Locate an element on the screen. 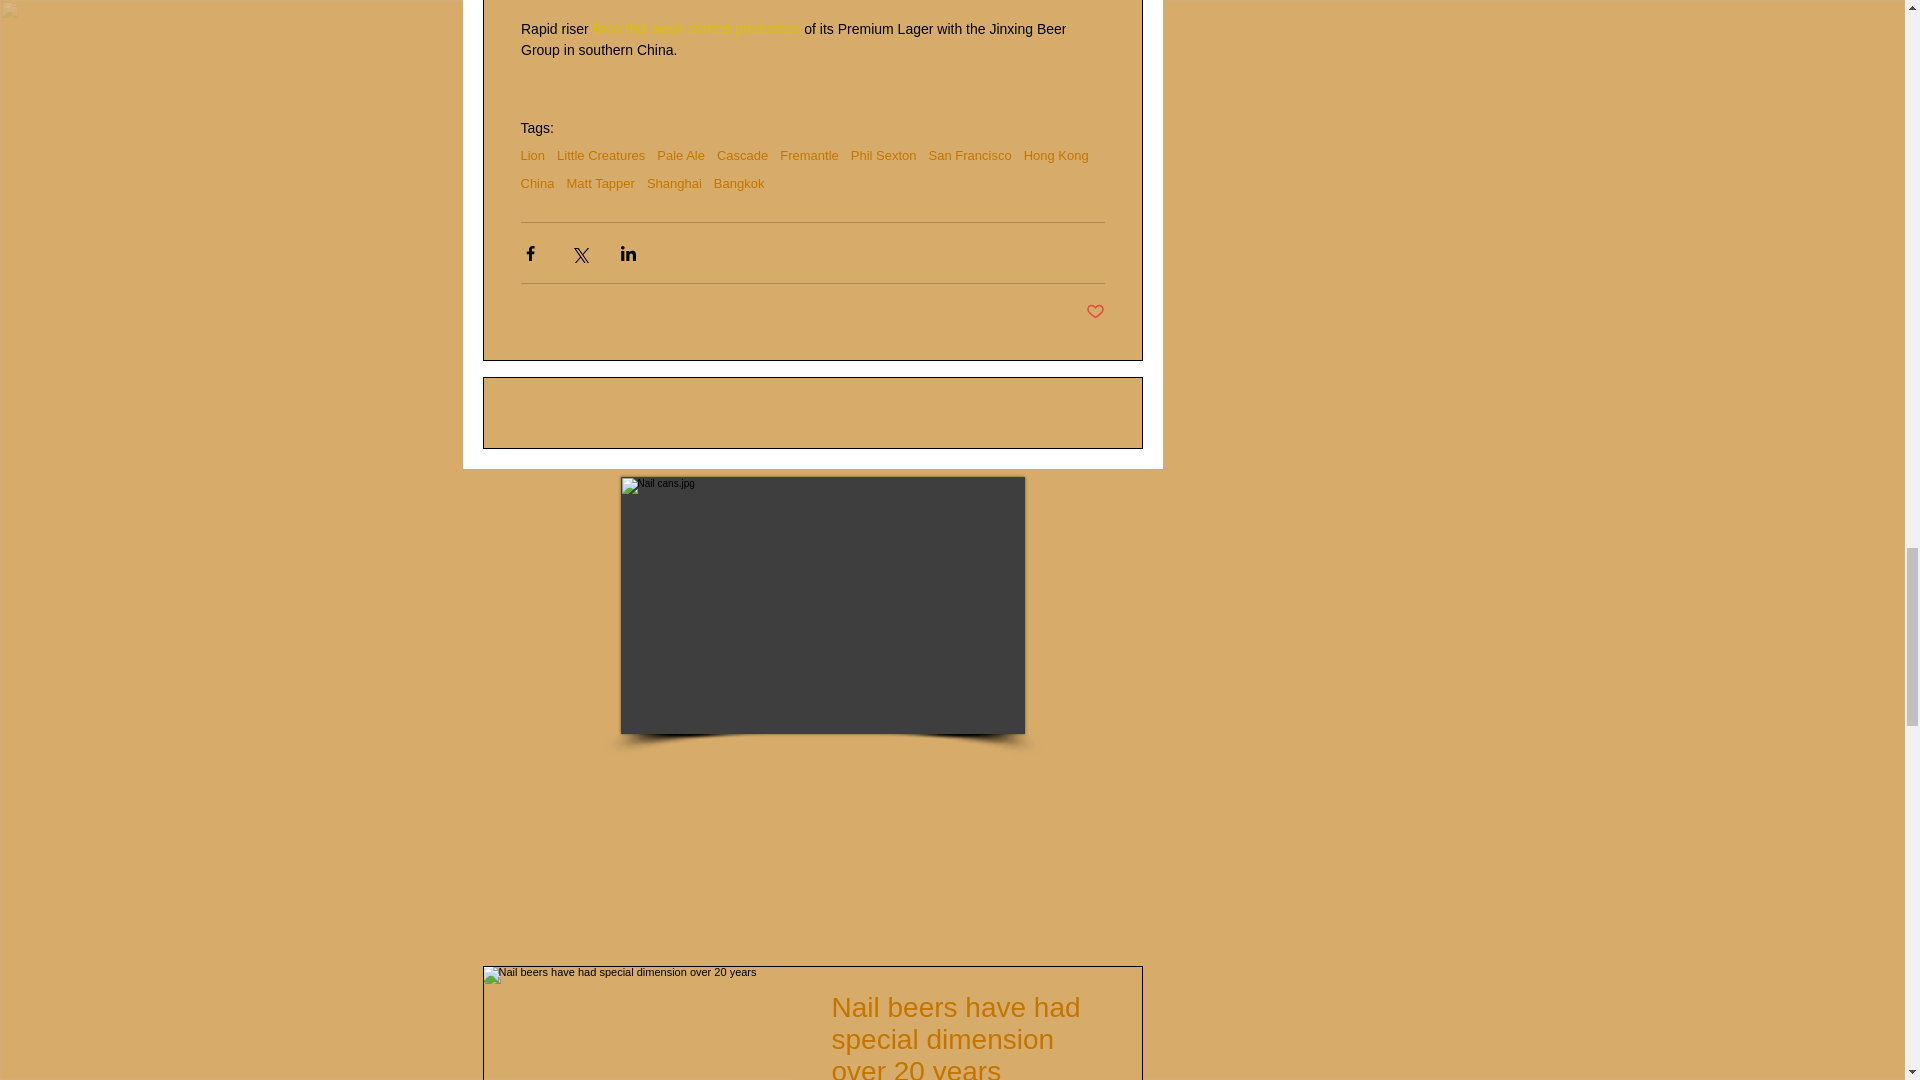  San Francisco is located at coordinates (970, 155).